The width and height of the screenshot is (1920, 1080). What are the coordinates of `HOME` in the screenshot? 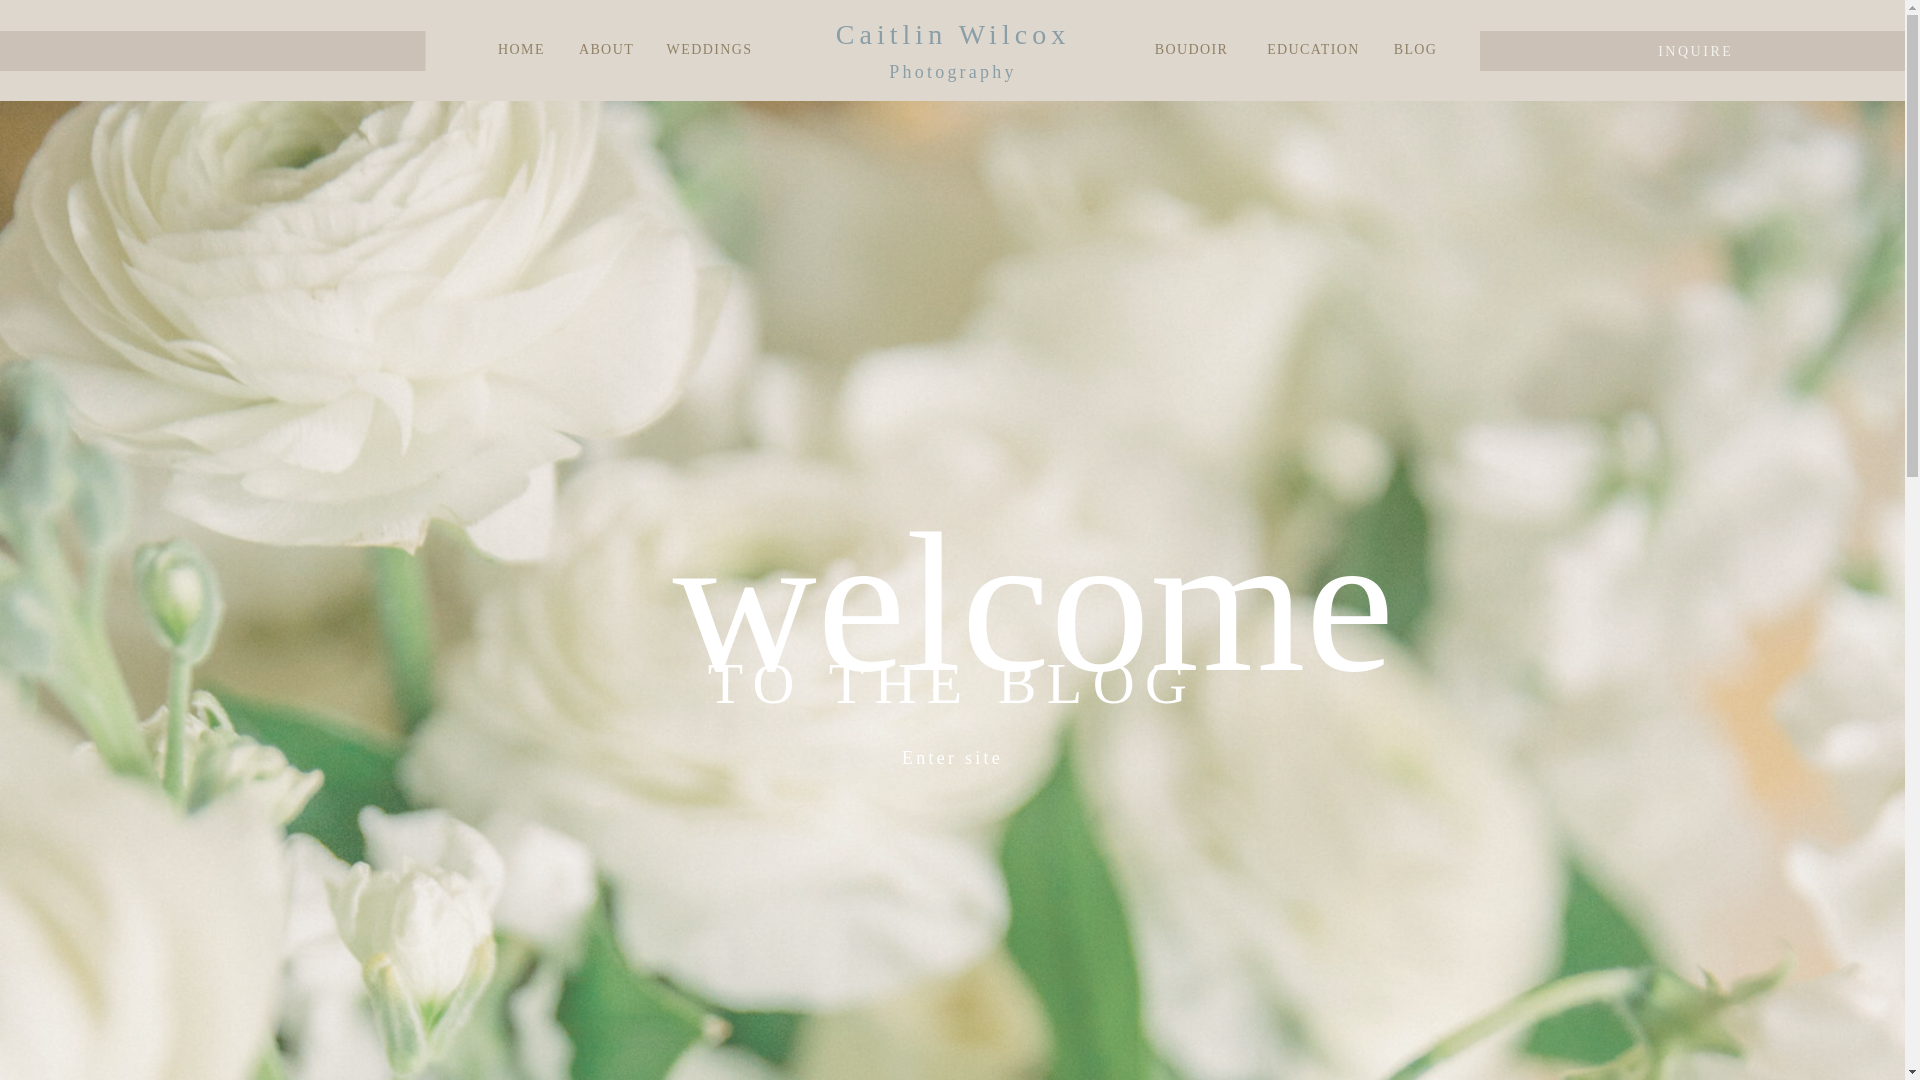 It's located at (522, 50).